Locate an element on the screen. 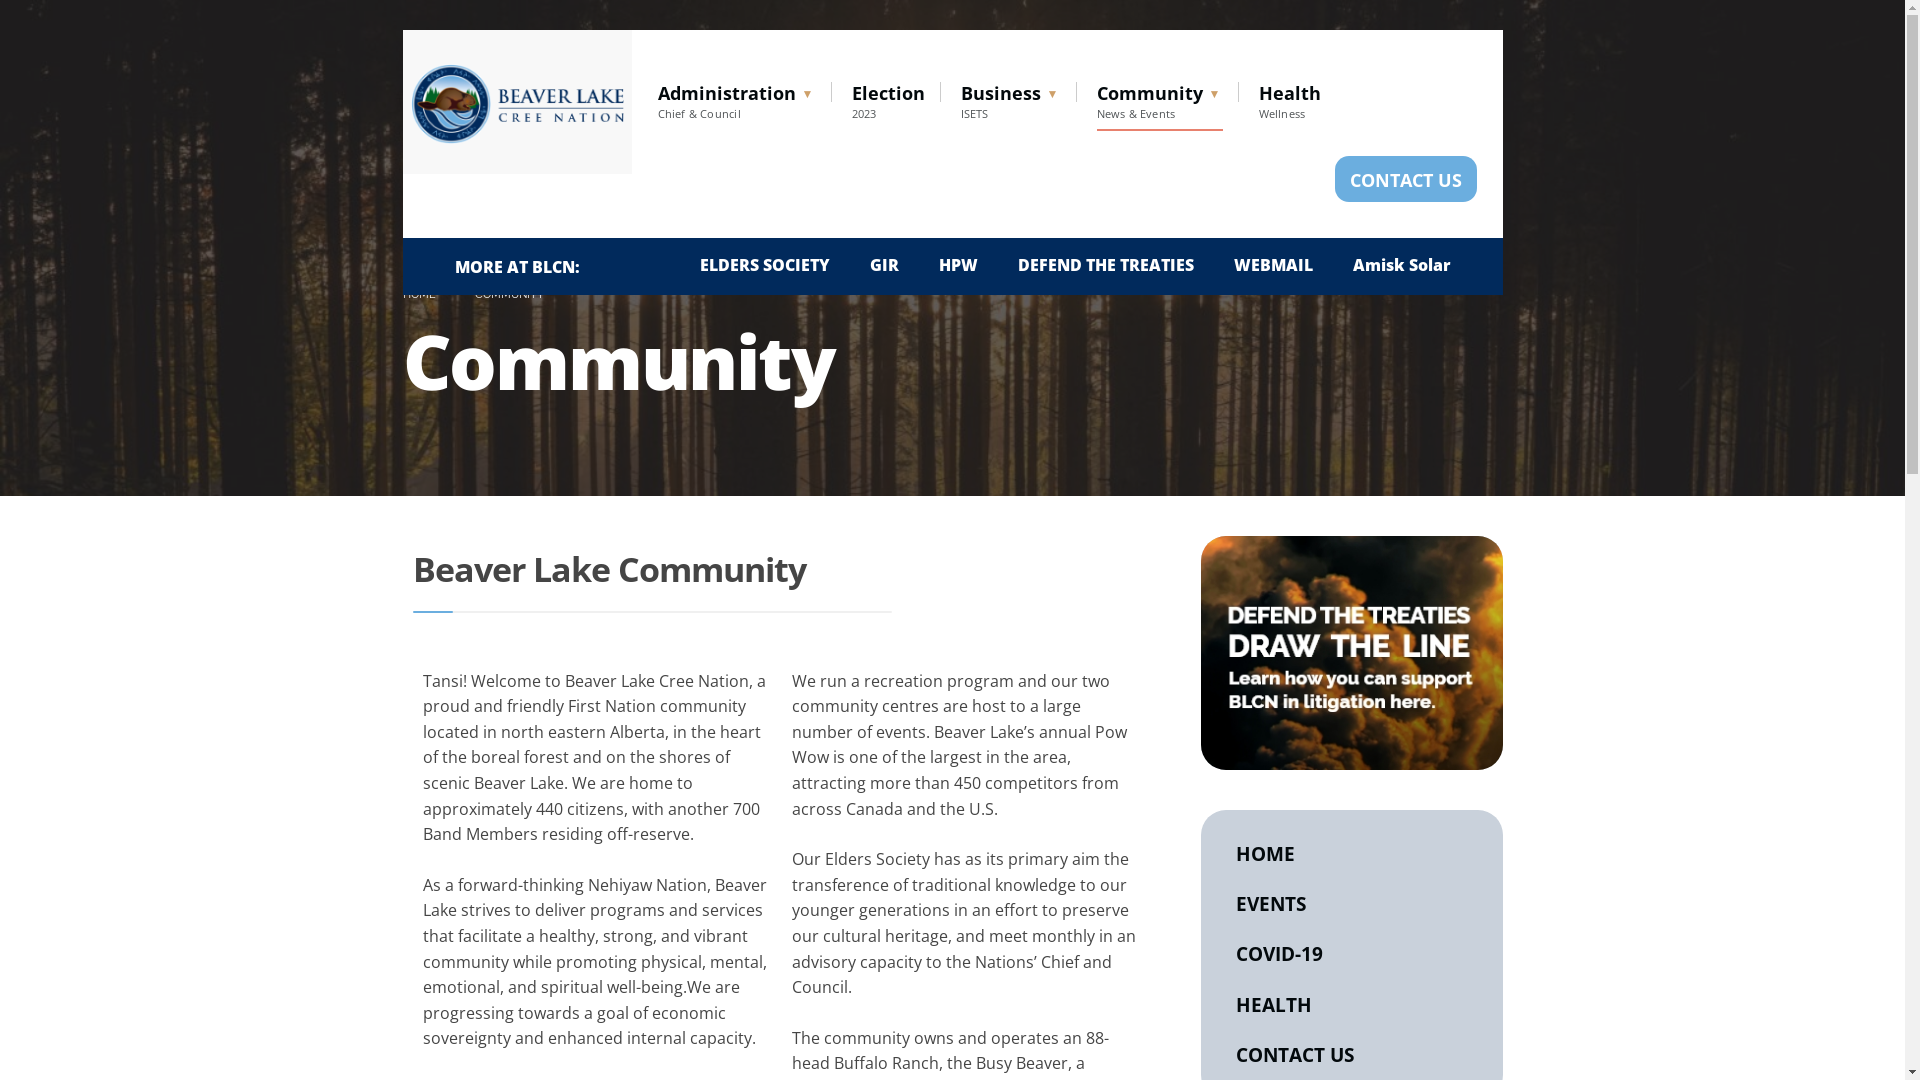  ELDERS SOCIETY is located at coordinates (765, 265).